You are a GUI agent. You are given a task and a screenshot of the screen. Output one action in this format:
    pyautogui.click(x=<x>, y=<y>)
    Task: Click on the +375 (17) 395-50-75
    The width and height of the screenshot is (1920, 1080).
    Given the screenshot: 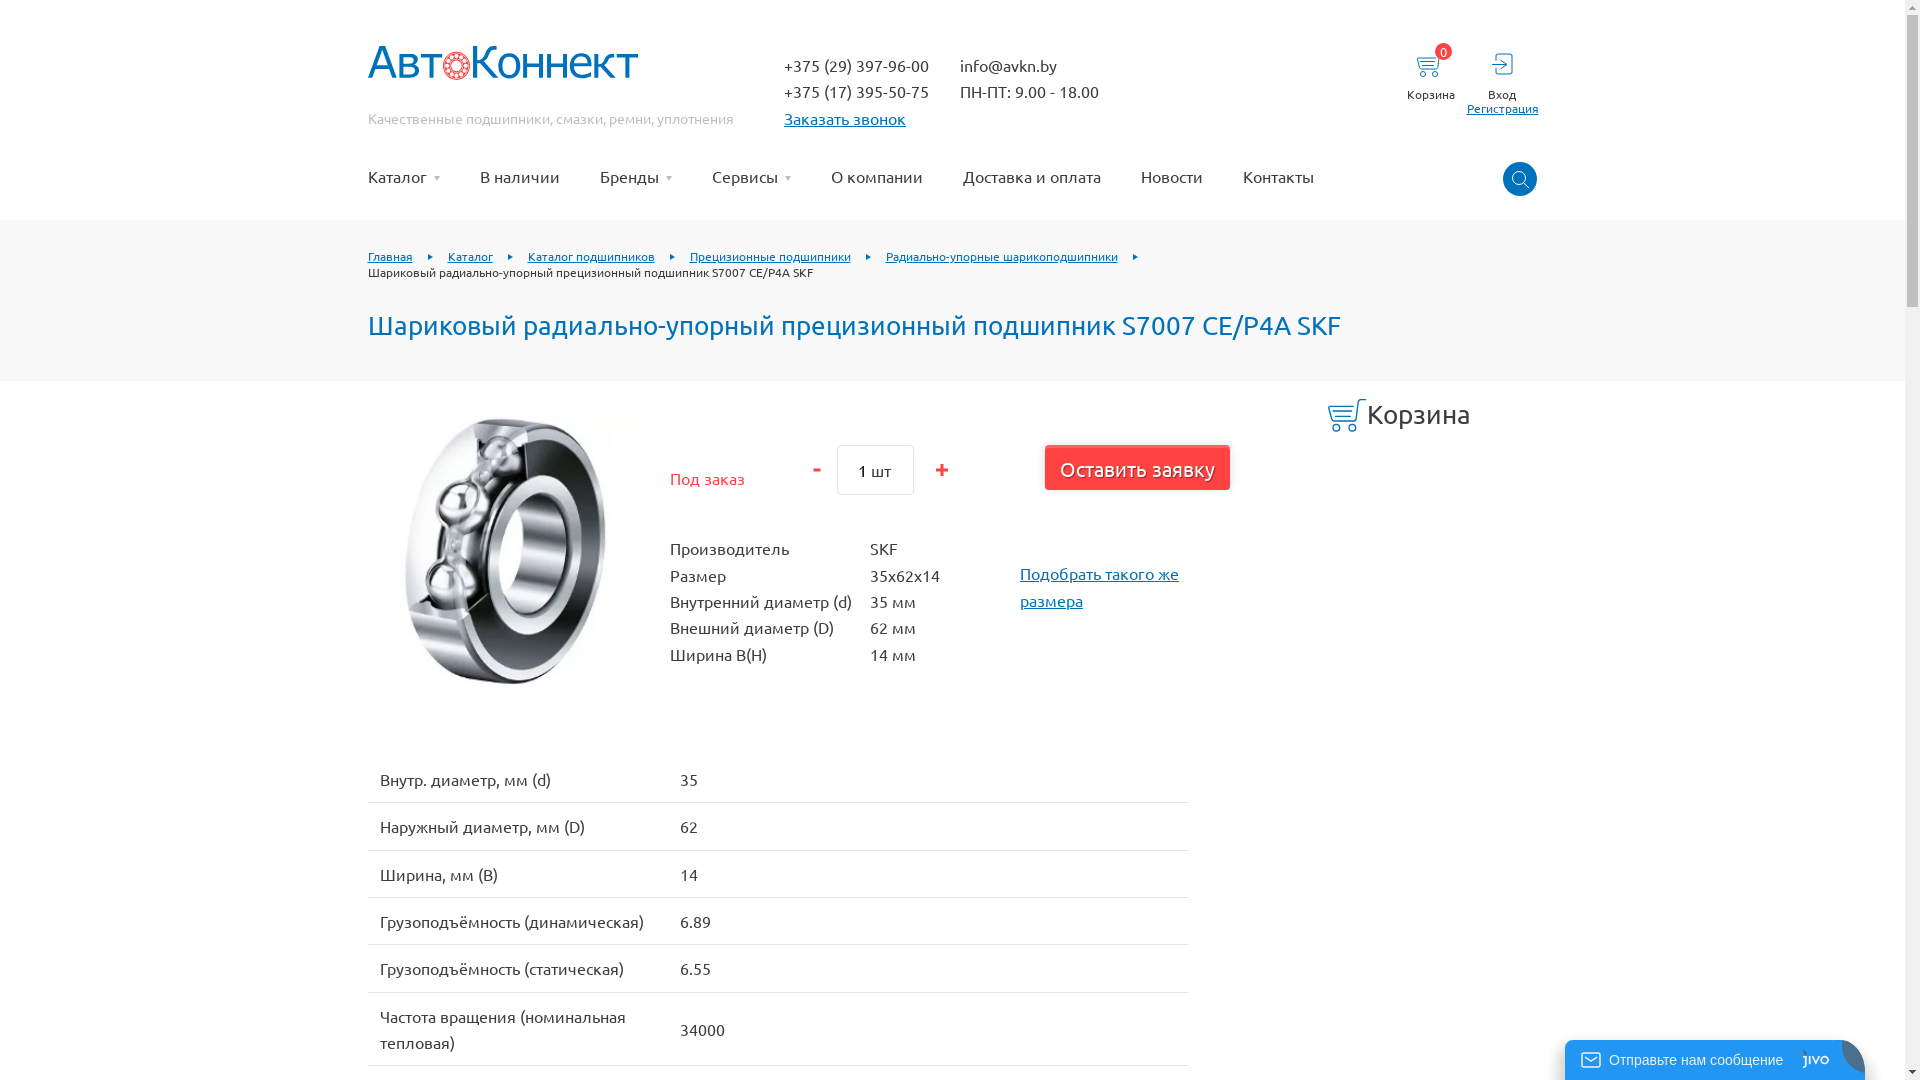 What is the action you would take?
    pyautogui.click(x=856, y=90)
    